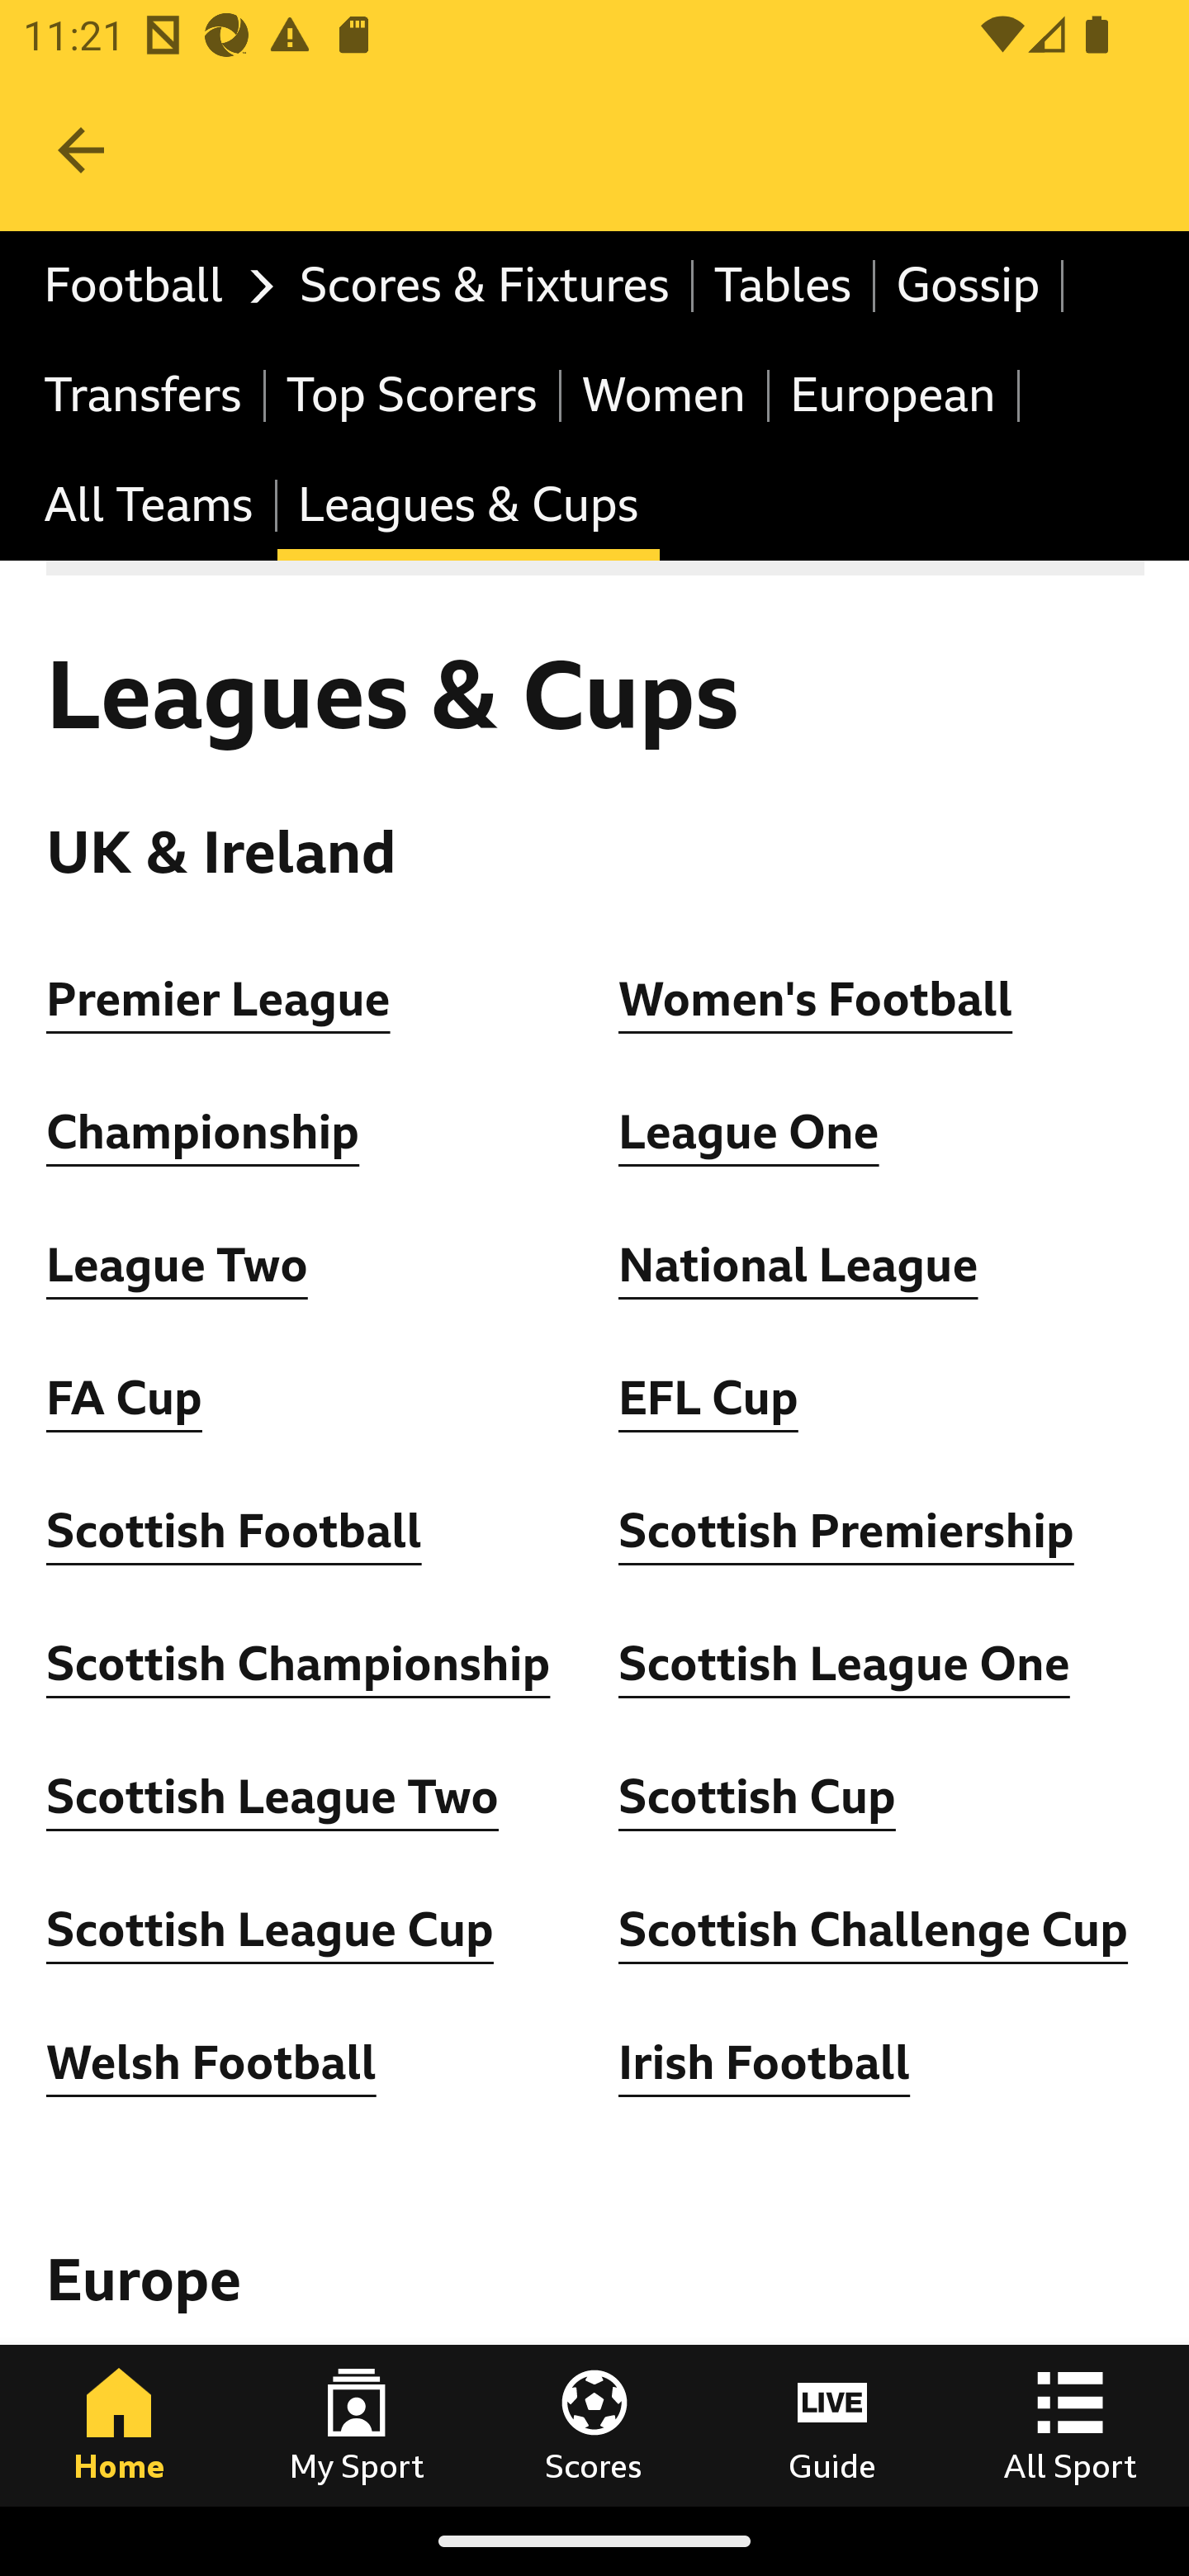 The height and width of the screenshot is (2576, 1189). What do you see at coordinates (750, 1133) in the screenshot?
I see `League One` at bounding box center [750, 1133].